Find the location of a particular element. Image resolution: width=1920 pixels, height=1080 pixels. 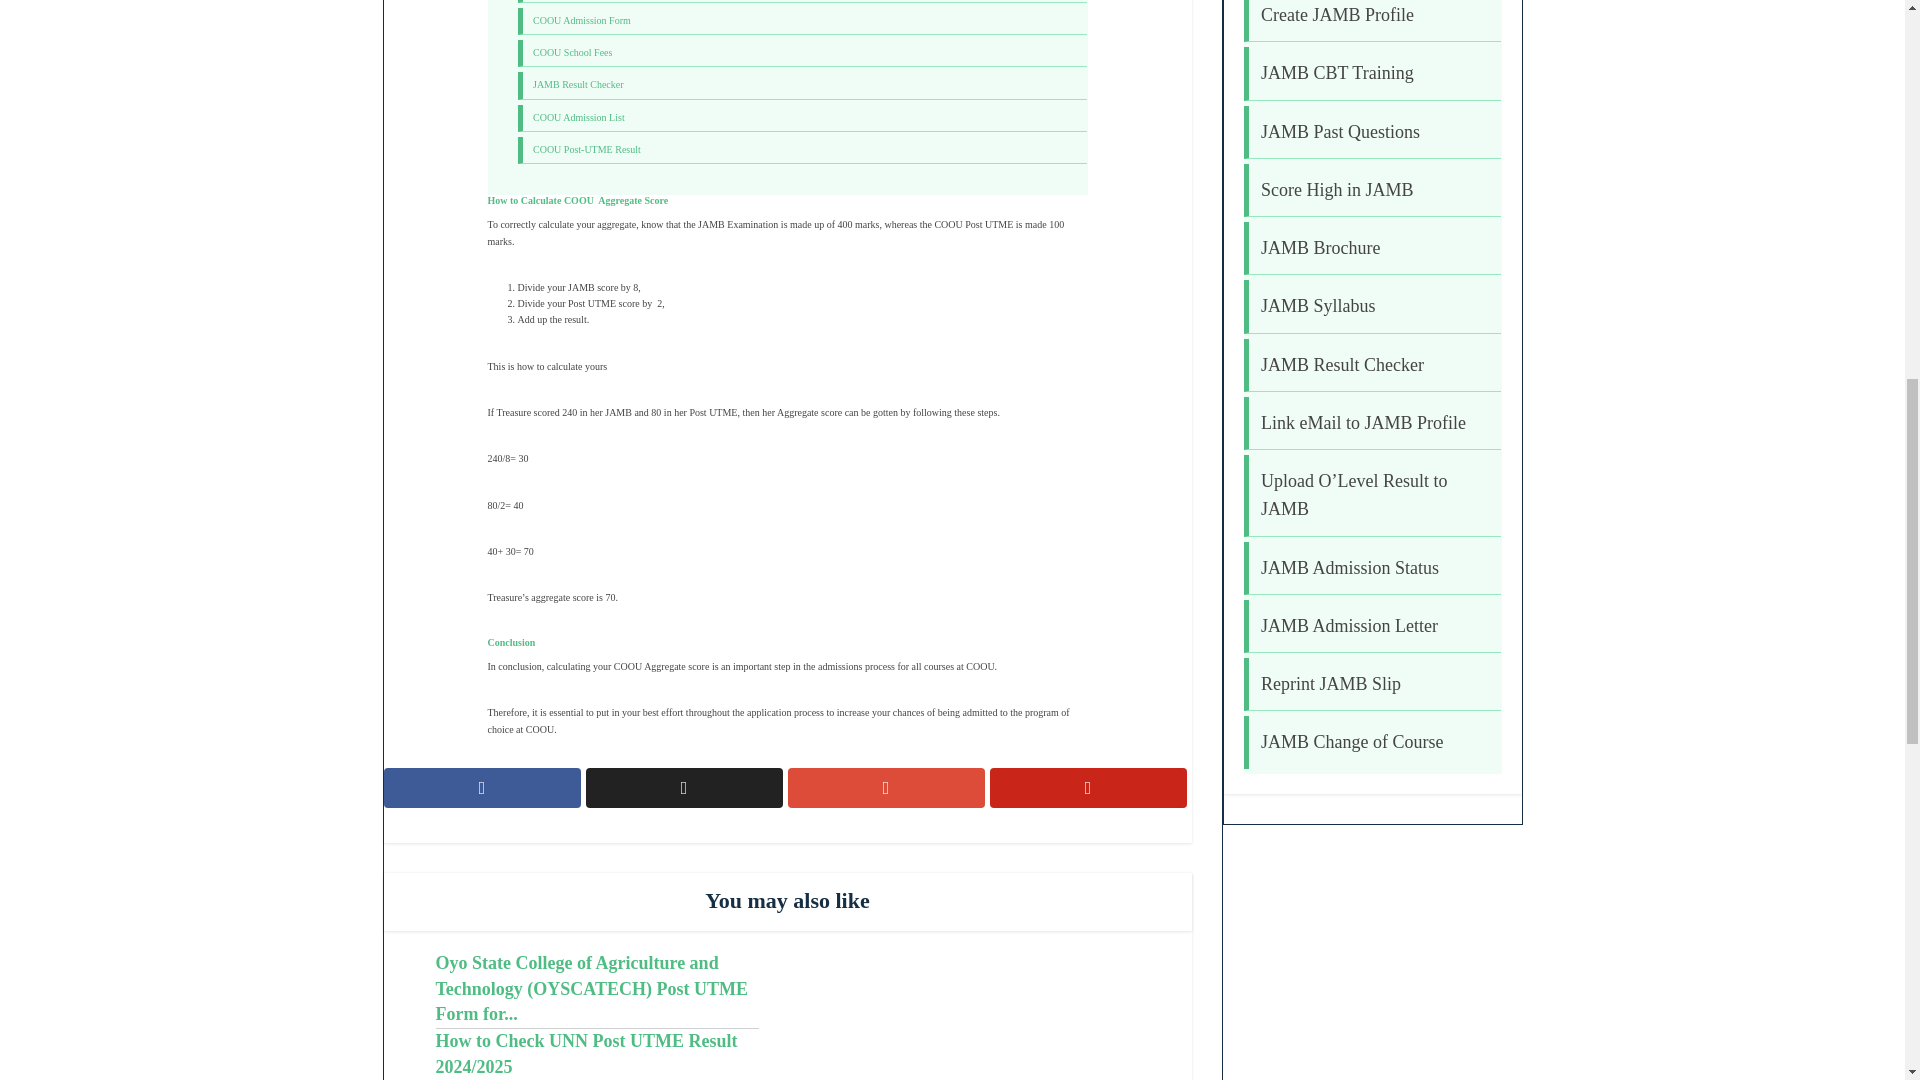

COOU School Fees is located at coordinates (572, 52).